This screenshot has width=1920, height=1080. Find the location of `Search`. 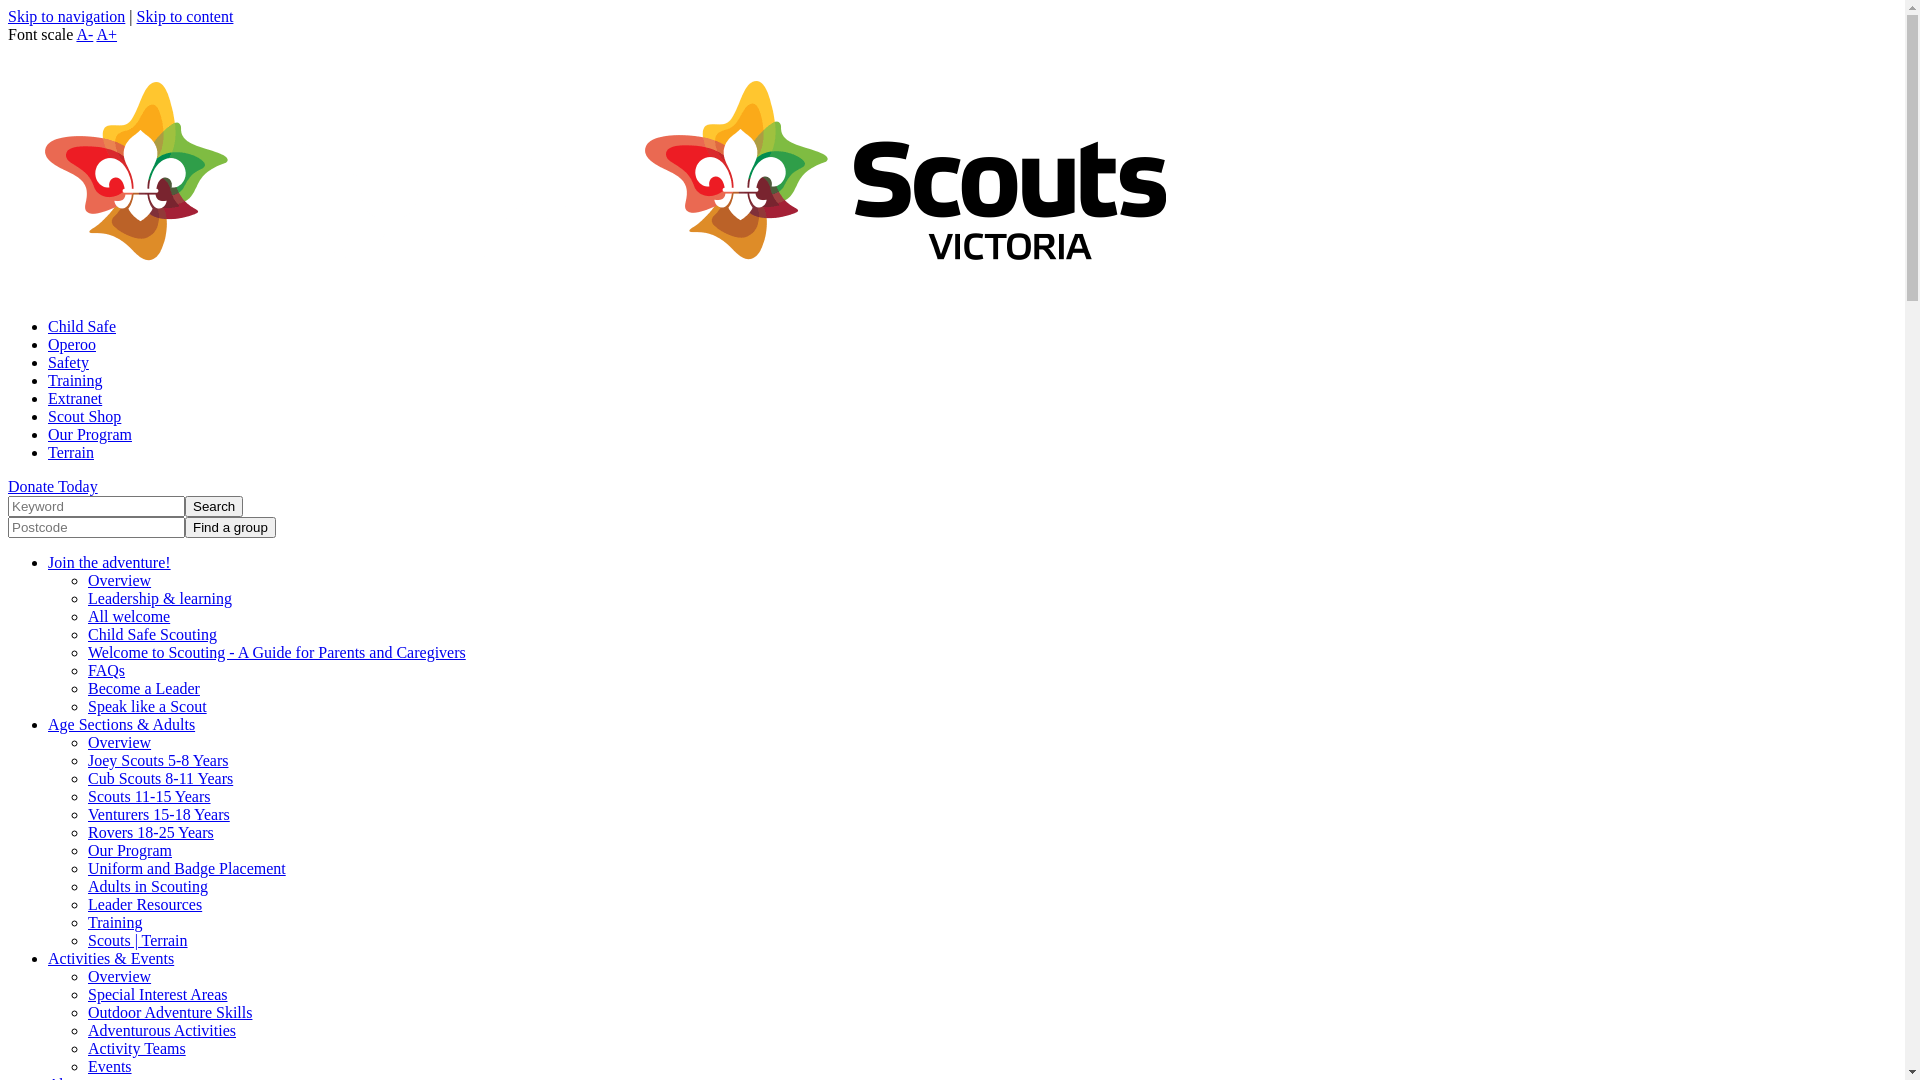

Search is located at coordinates (214, 506).